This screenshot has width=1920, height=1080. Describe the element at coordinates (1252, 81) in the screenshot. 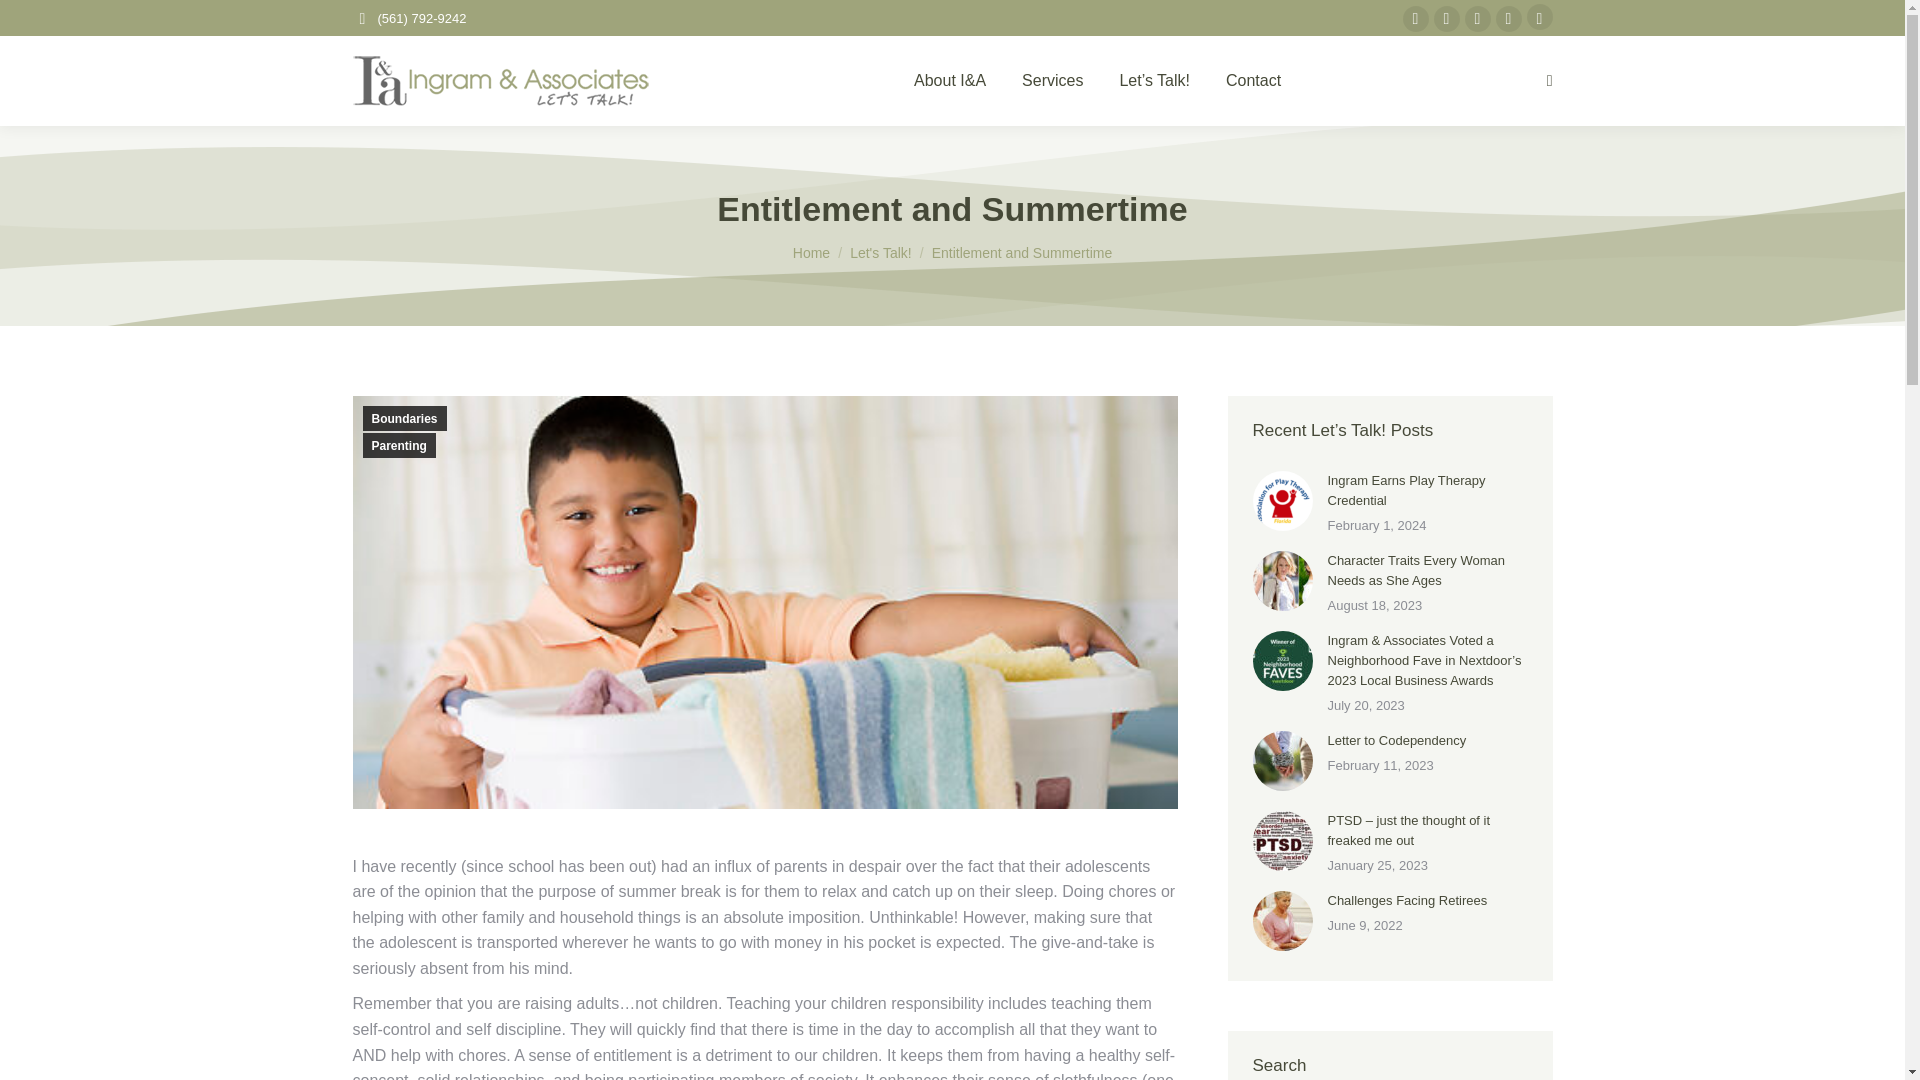

I see `Contact` at that location.